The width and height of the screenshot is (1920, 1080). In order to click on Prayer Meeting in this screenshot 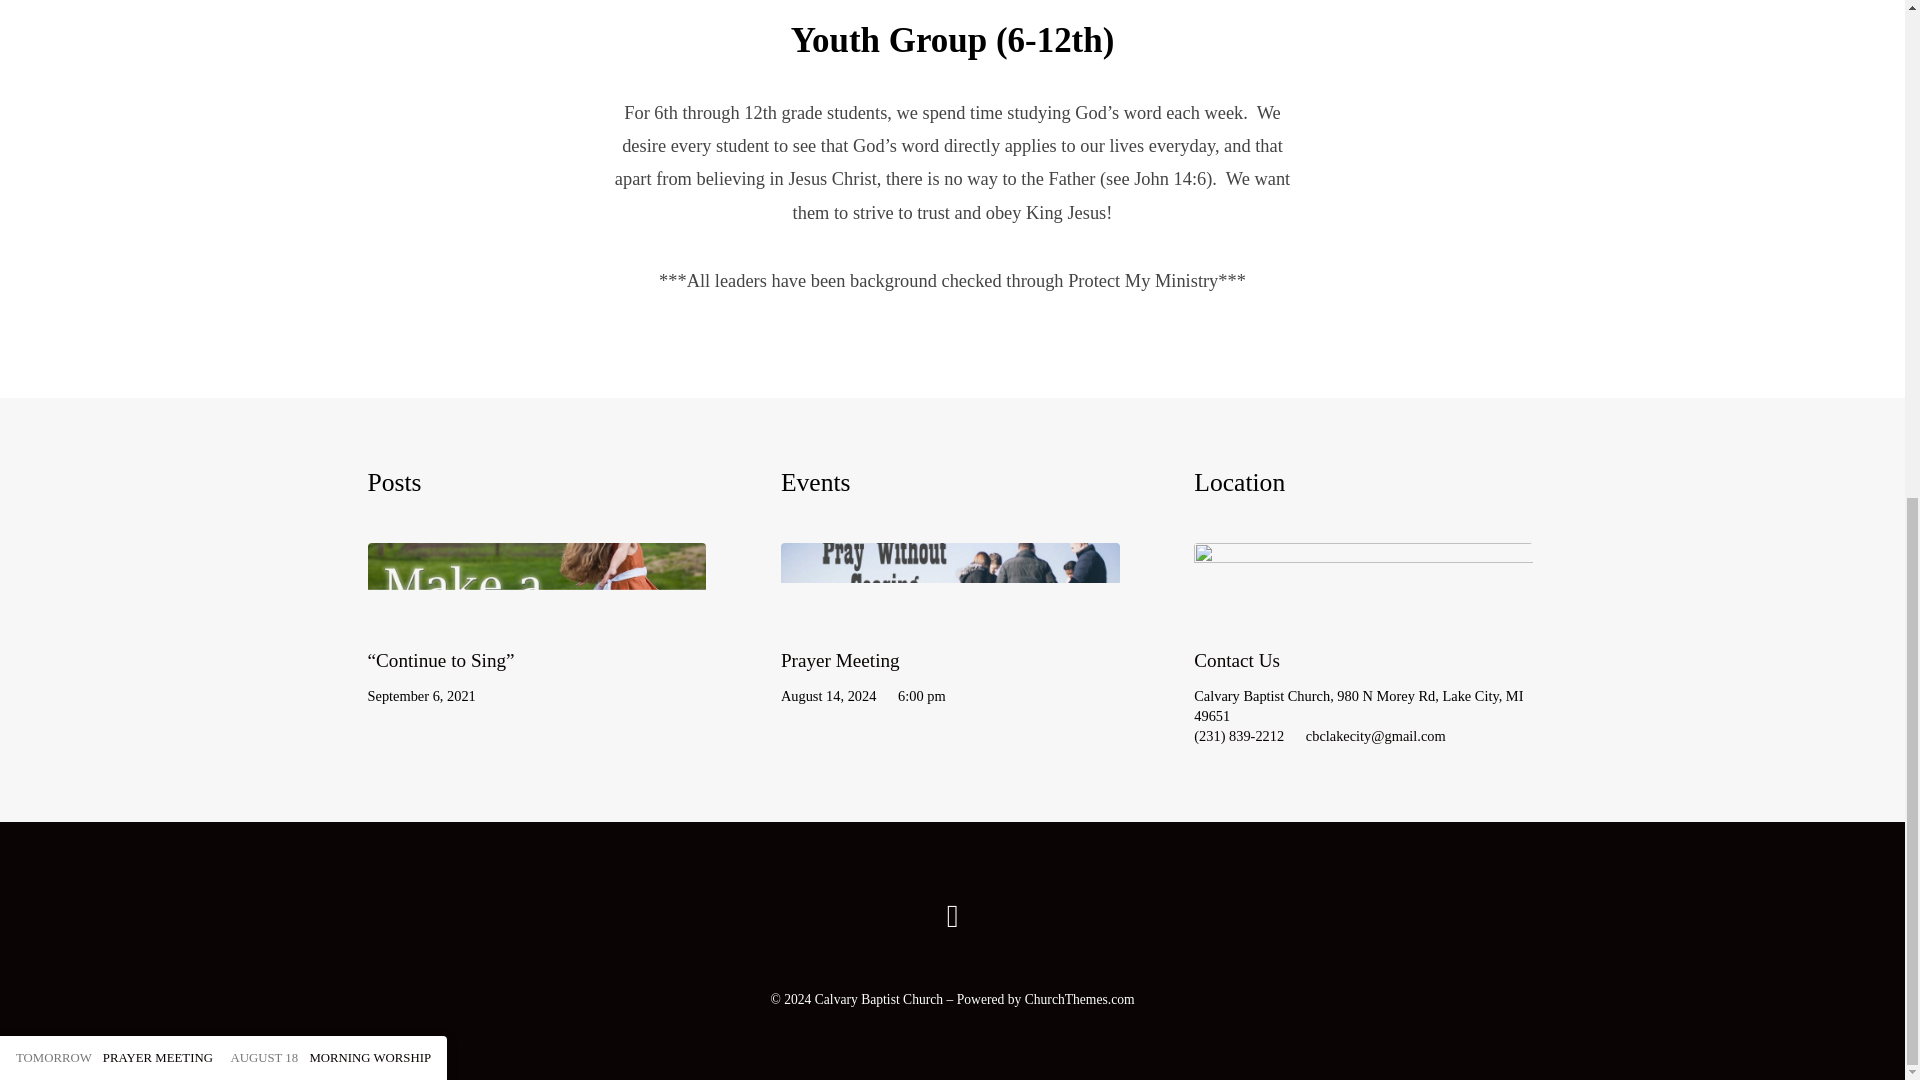, I will do `click(840, 660)`.